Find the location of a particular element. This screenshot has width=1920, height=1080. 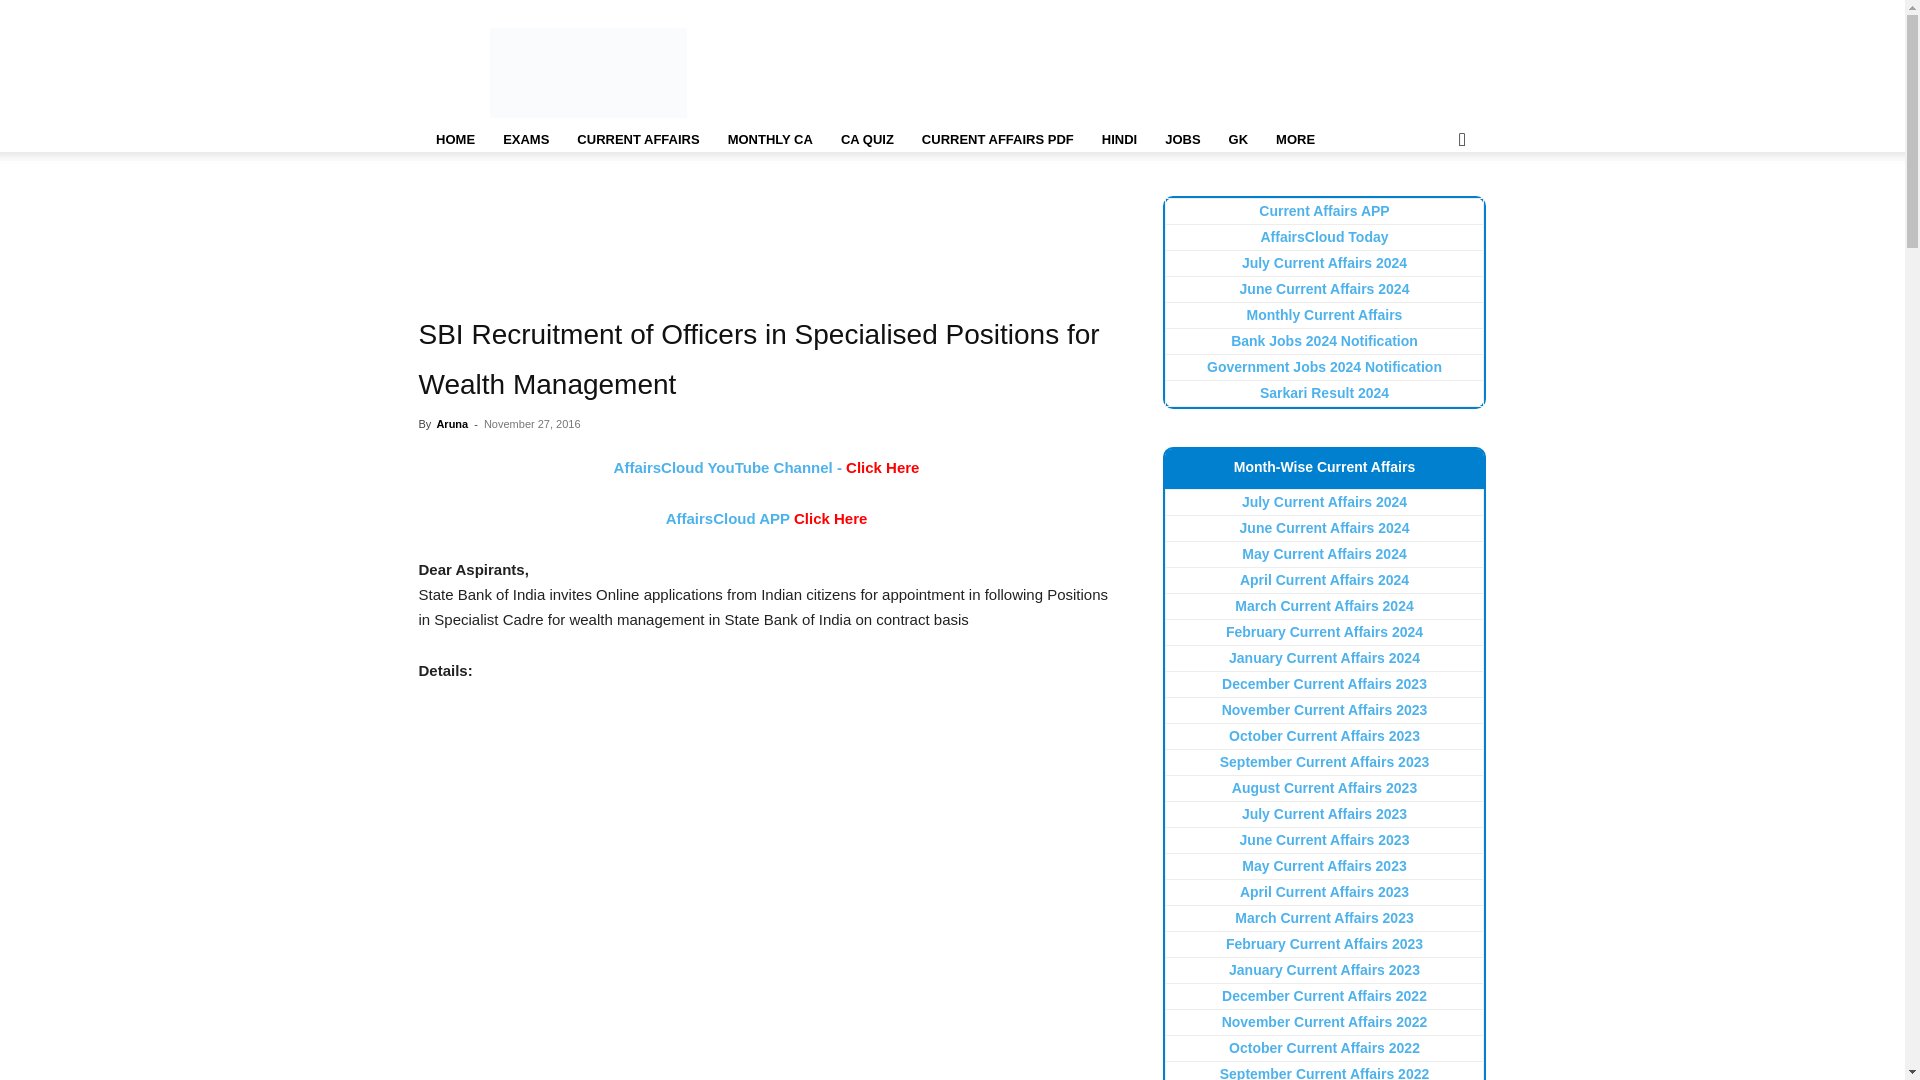

Current Affairs Hindi is located at coordinates (1119, 140).